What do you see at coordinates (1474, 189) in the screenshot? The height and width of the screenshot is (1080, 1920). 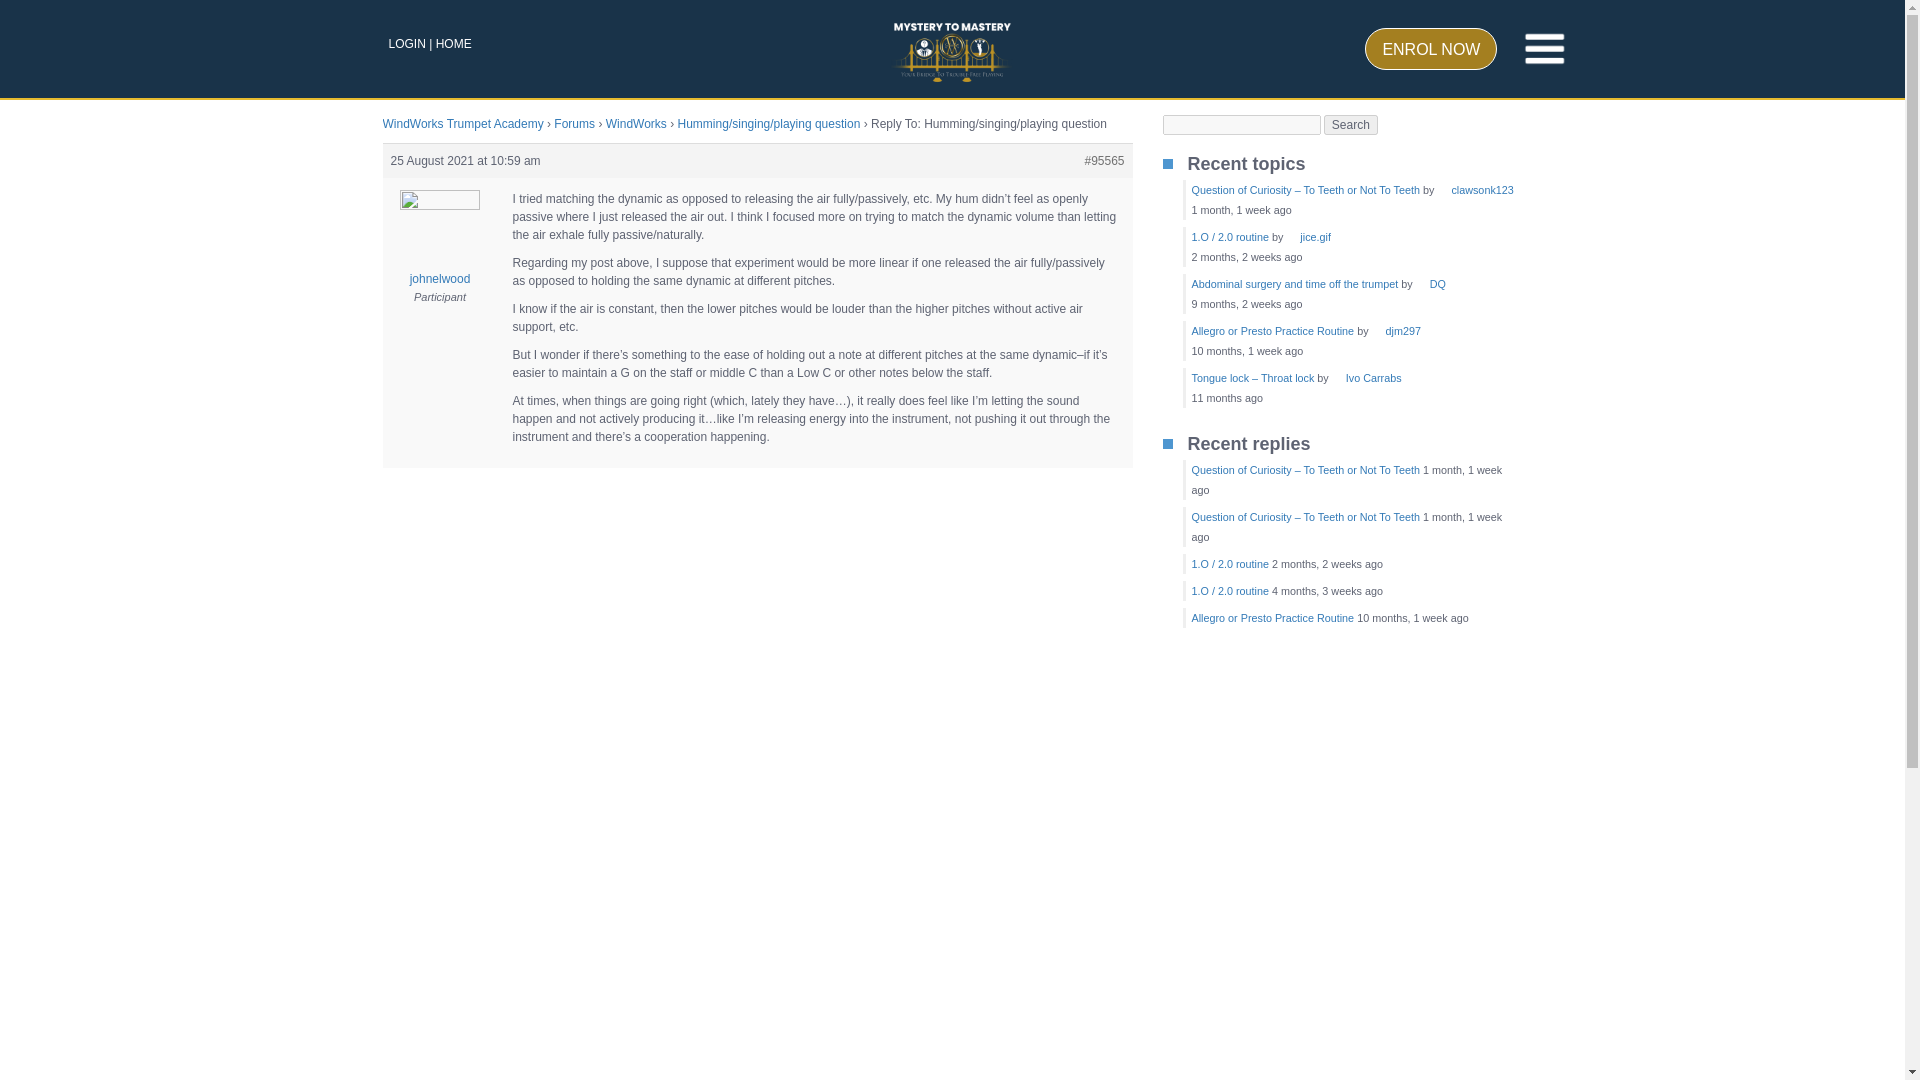 I see `clawsonk123` at bounding box center [1474, 189].